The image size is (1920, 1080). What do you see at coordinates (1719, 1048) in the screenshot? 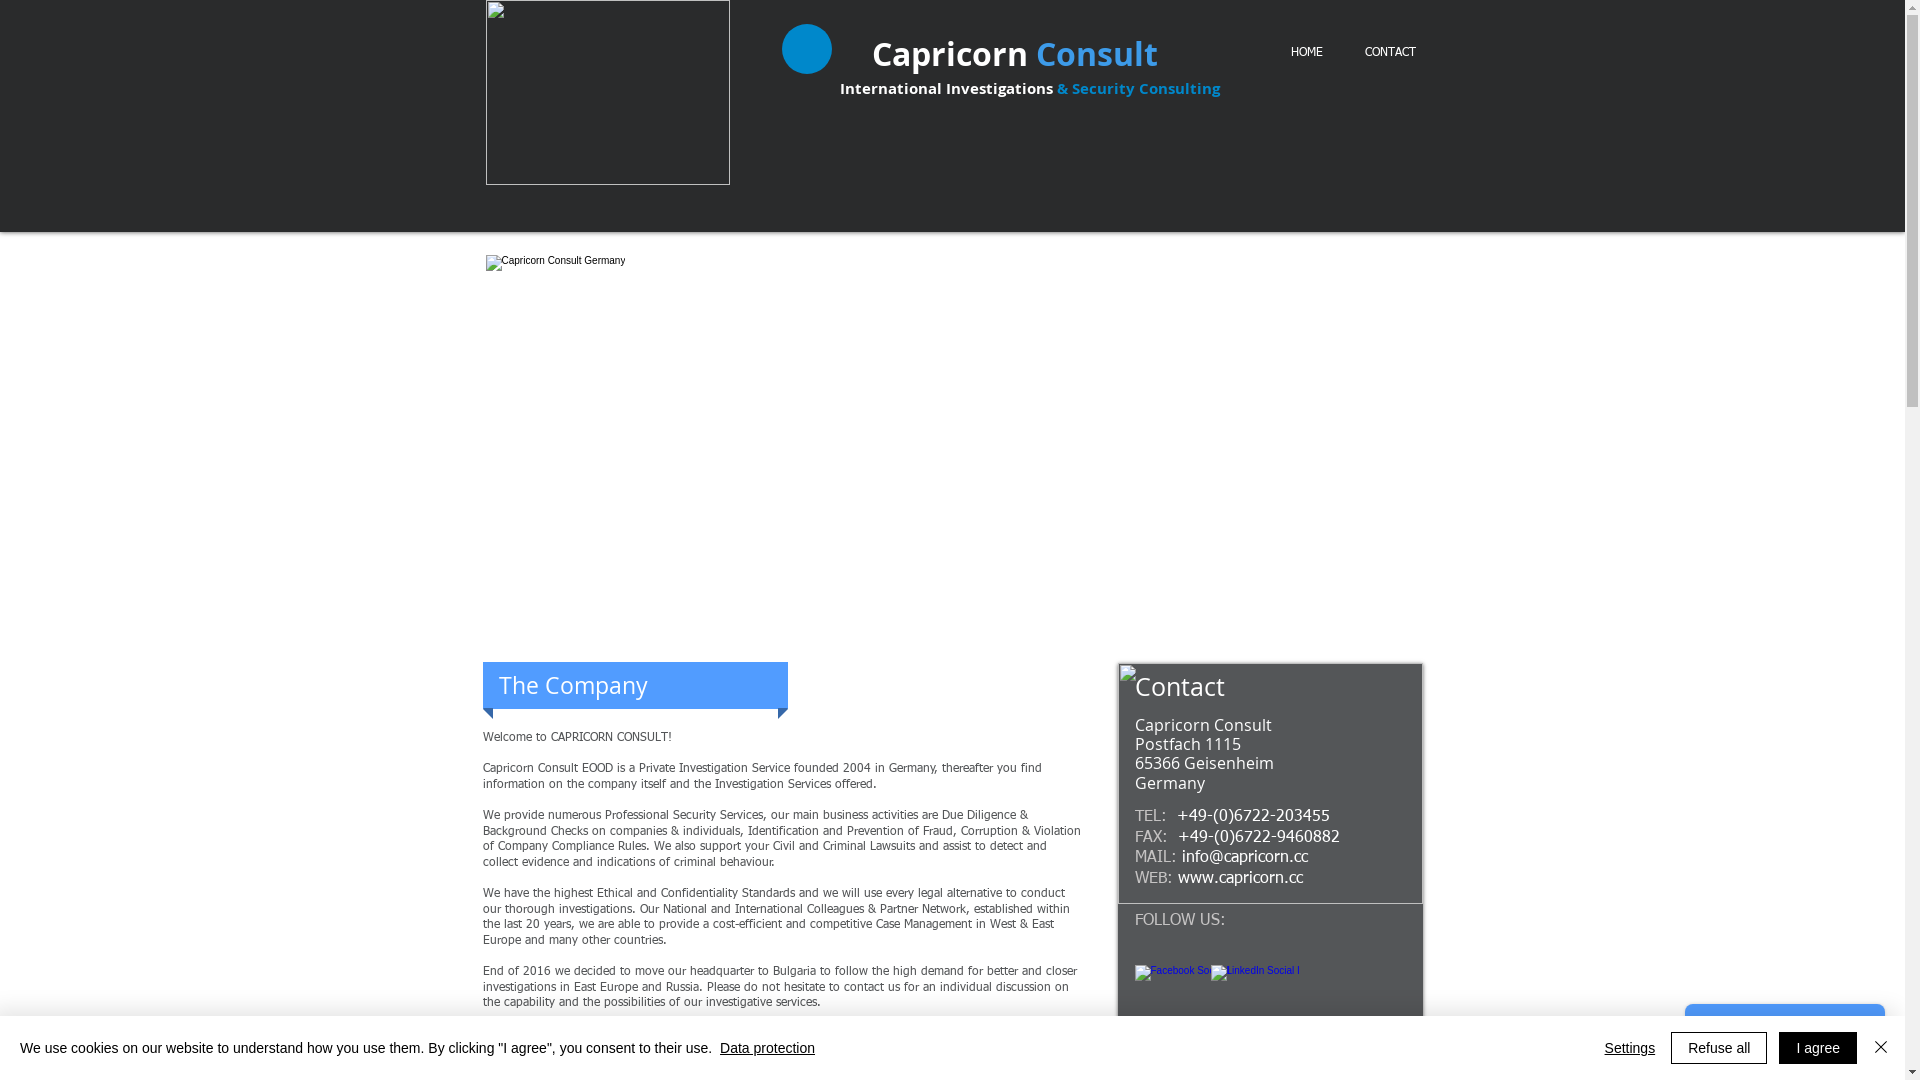
I see `Refuse all` at bounding box center [1719, 1048].